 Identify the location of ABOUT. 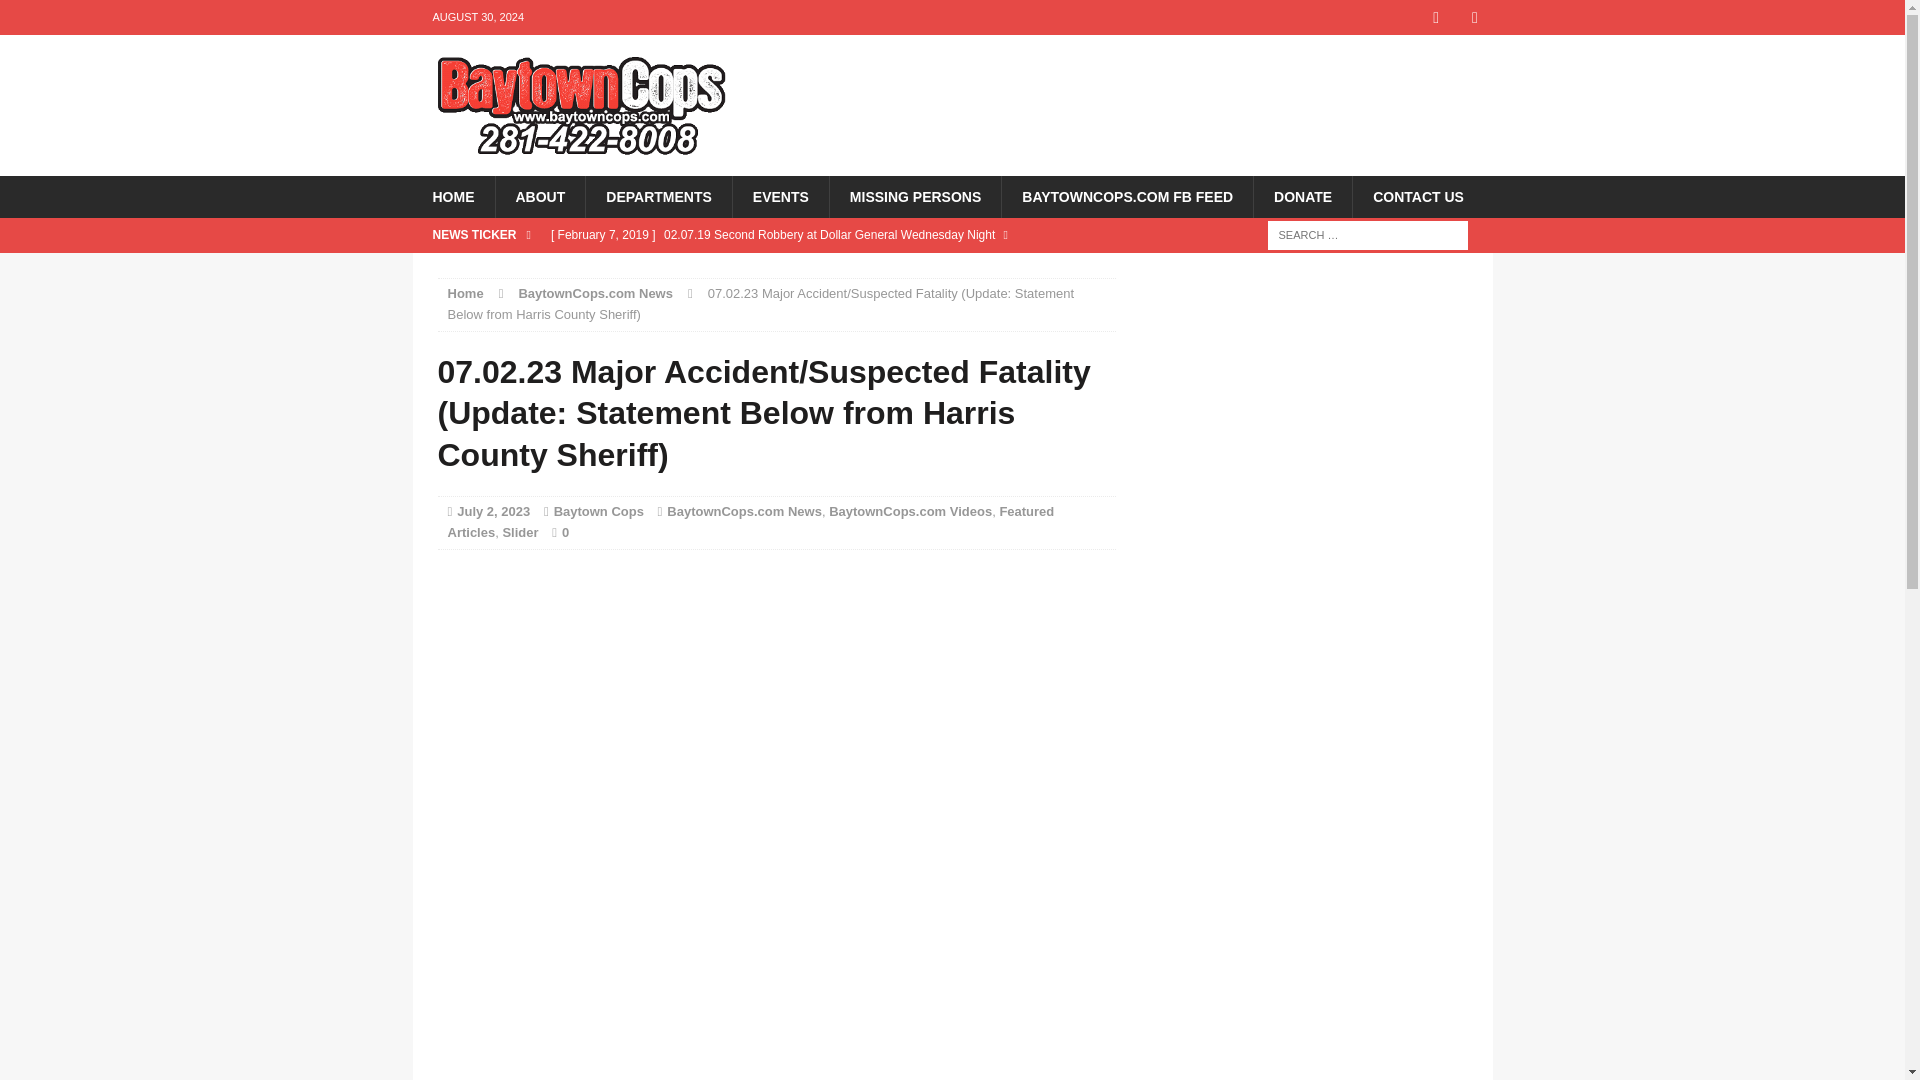
(539, 197).